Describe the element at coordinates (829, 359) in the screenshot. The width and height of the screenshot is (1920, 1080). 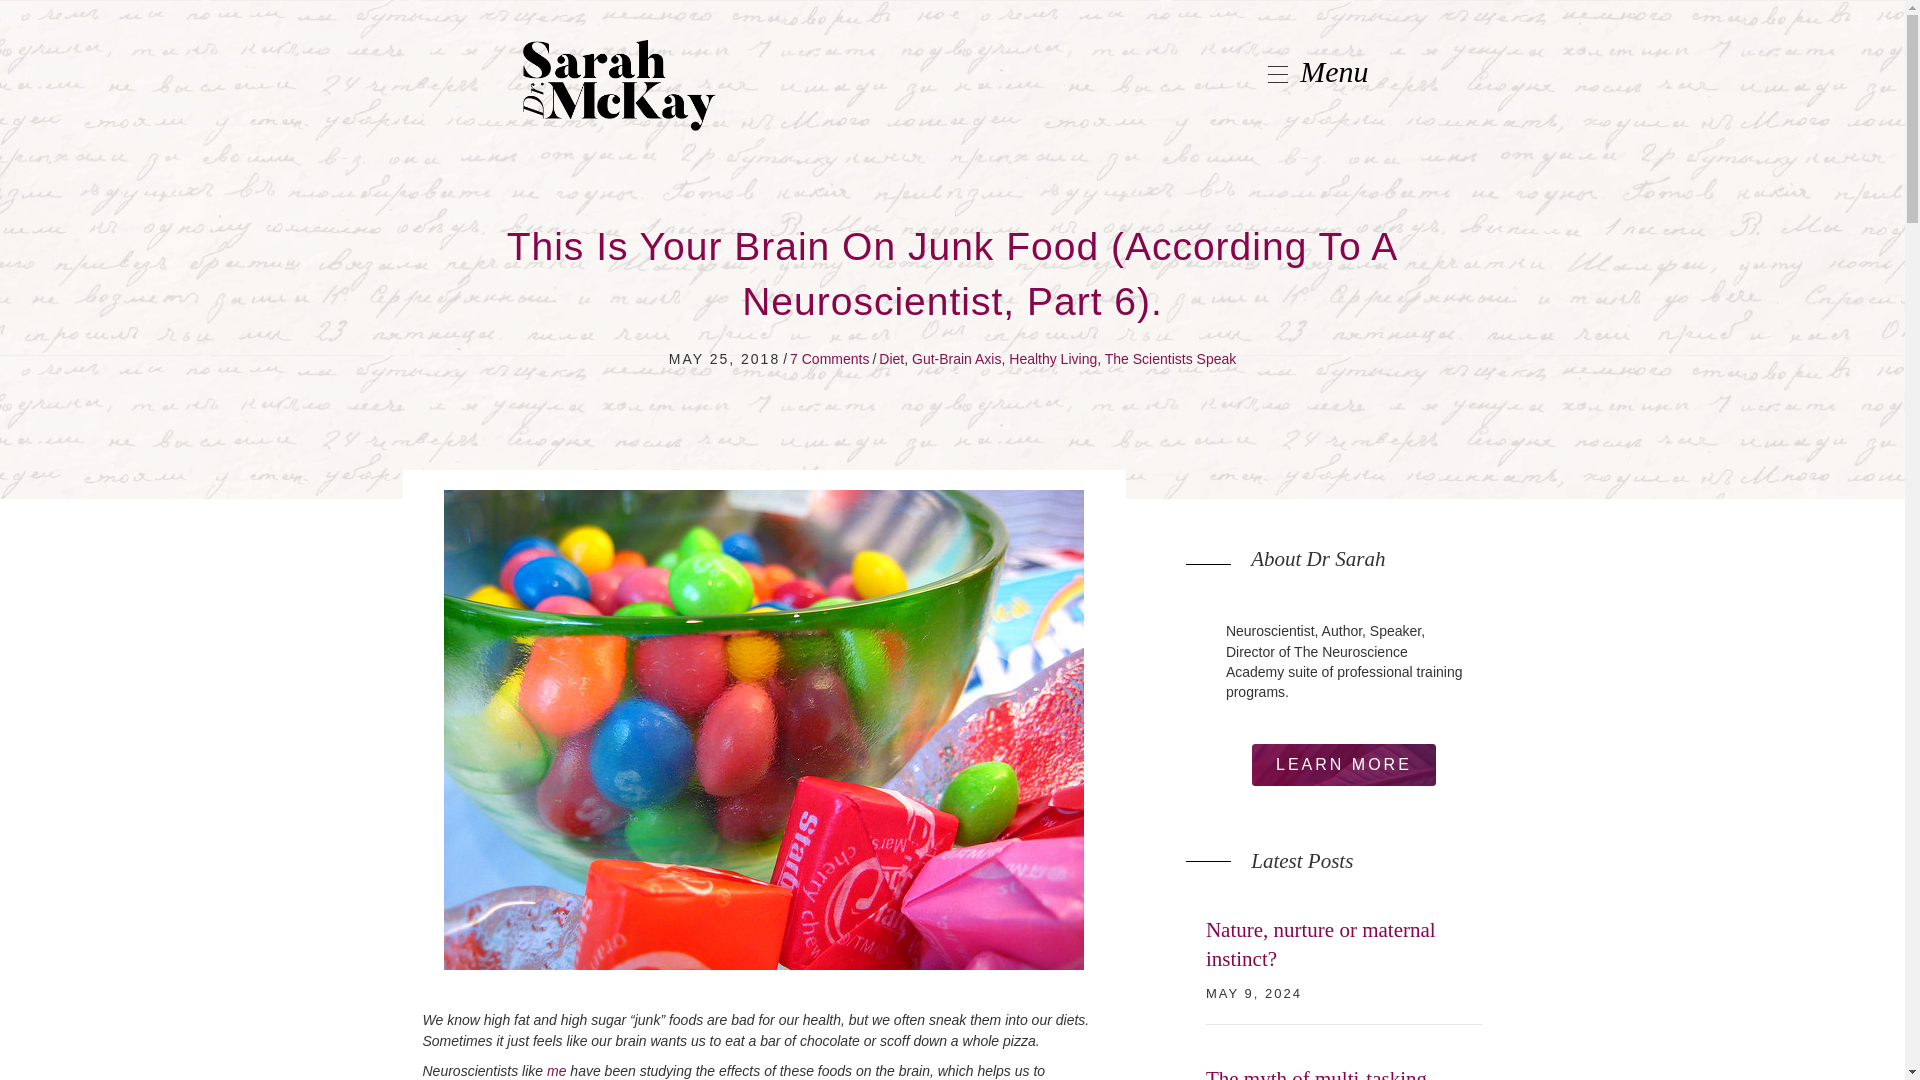
I see `7 Comments` at that location.